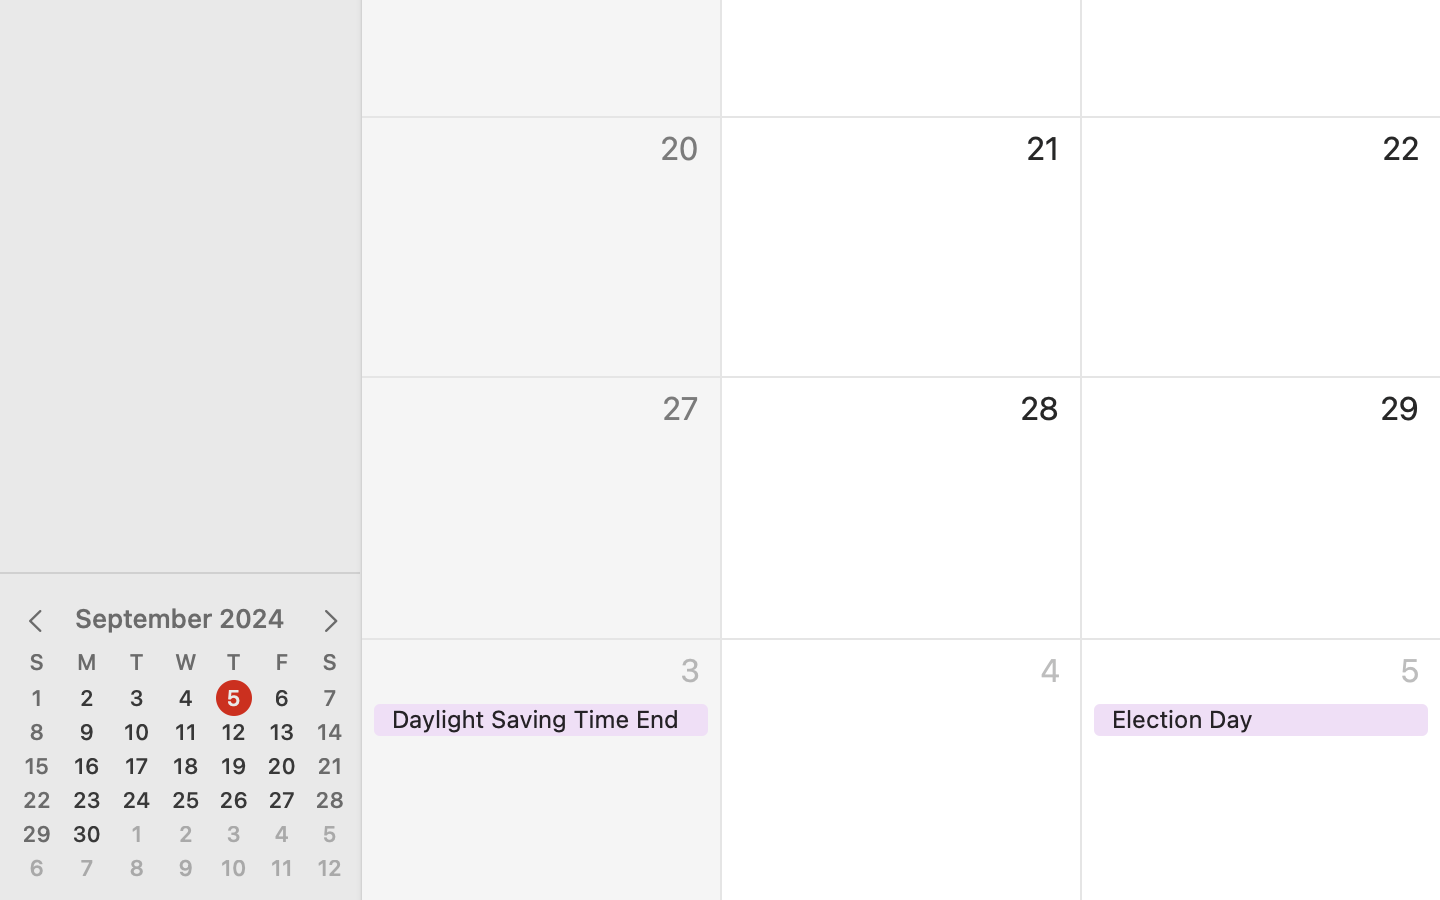 The image size is (1440, 900). What do you see at coordinates (330, 767) in the screenshot?
I see `21` at bounding box center [330, 767].